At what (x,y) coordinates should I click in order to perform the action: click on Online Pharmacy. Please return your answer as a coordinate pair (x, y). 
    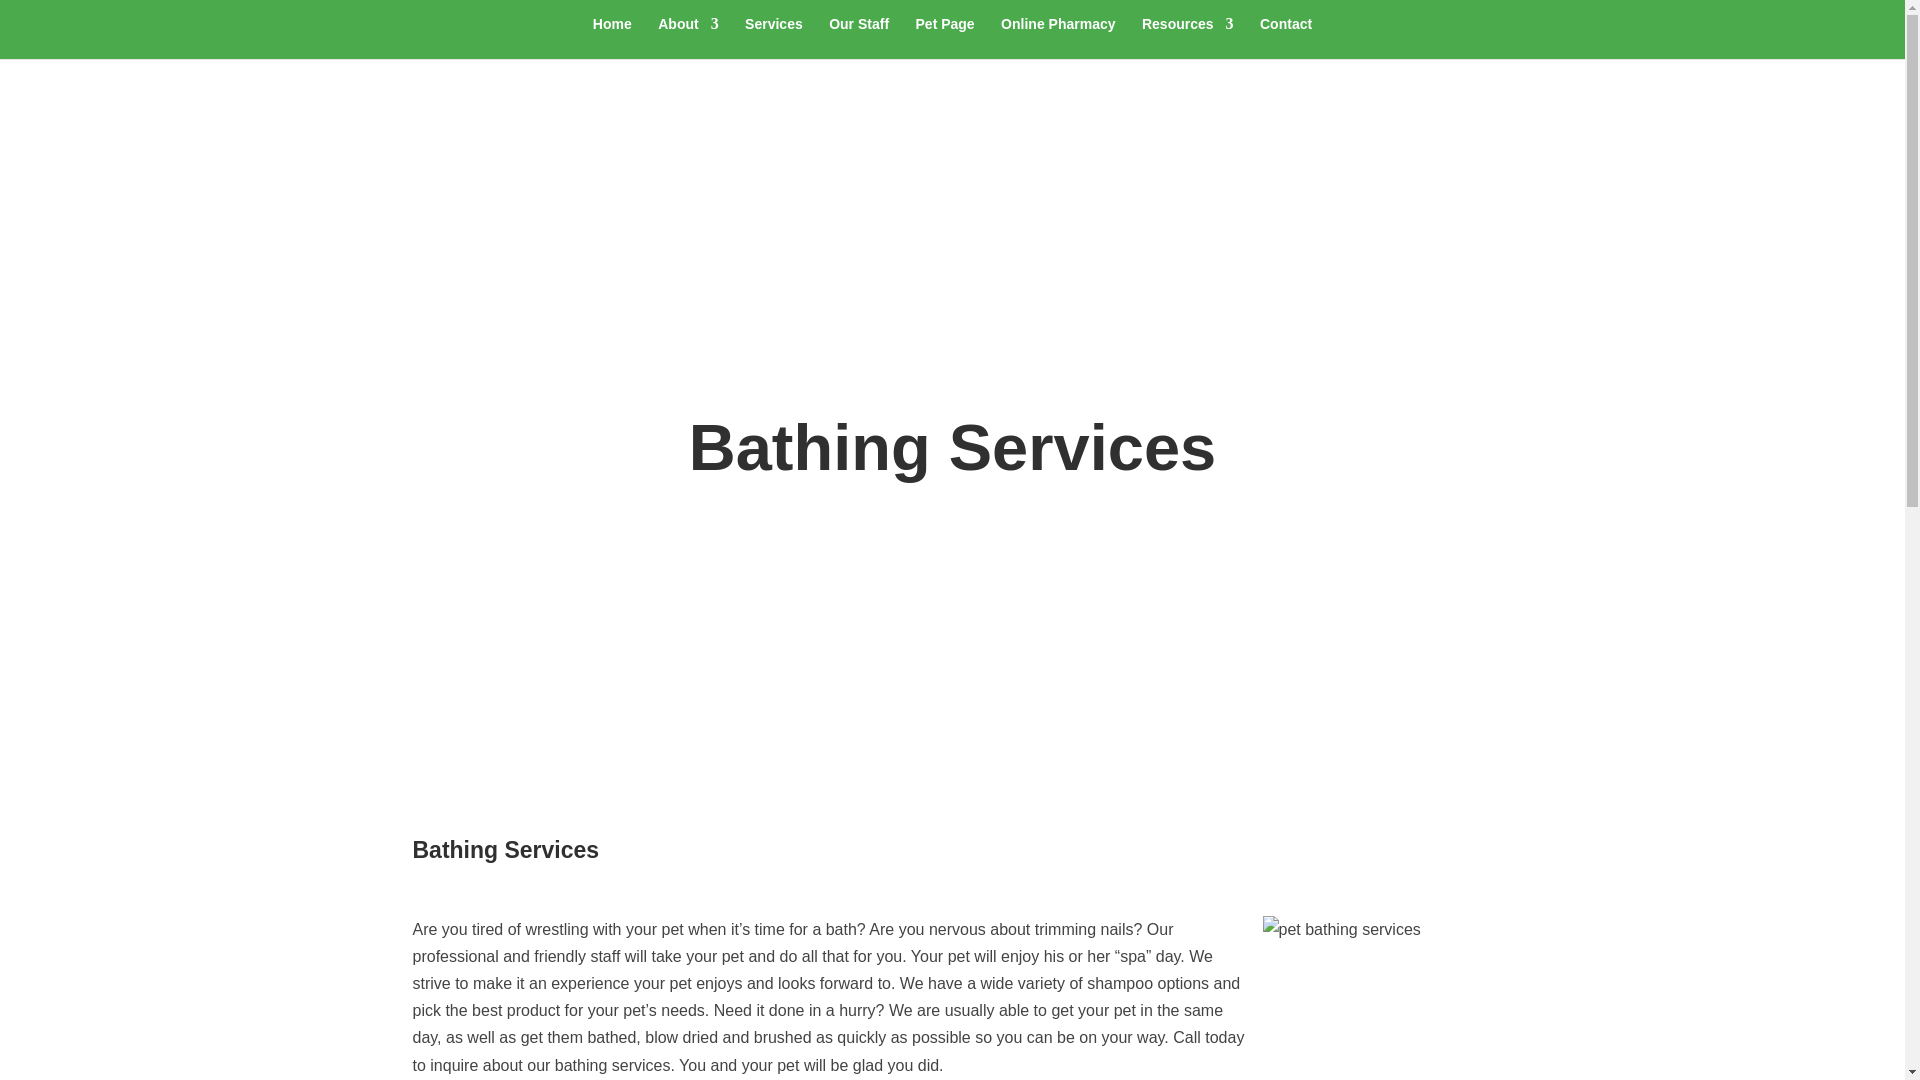
    Looking at the image, I should click on (1058, 38).